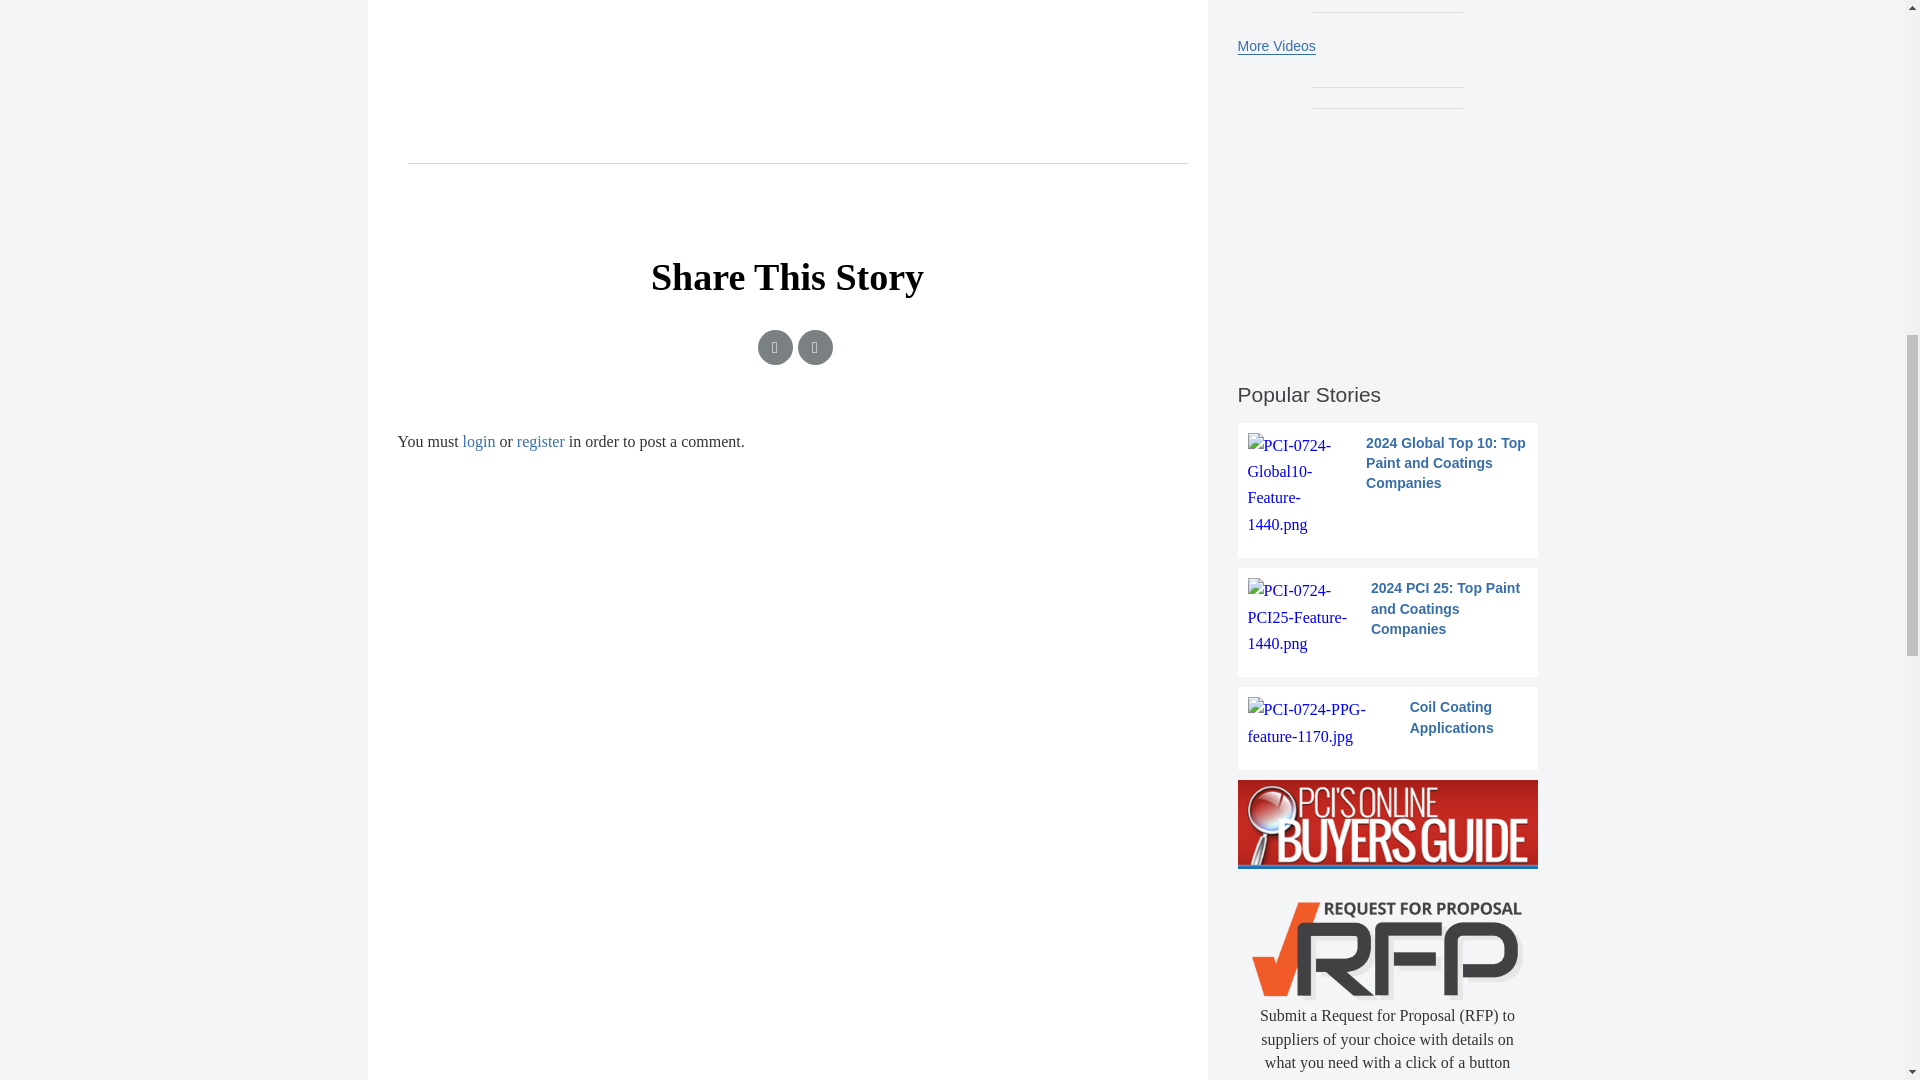 The height and width of the screenshot is (1080, 1920). I want to click on 2024 PCI 25: Top Paint and Coatings Companies, so click(1388, 616).